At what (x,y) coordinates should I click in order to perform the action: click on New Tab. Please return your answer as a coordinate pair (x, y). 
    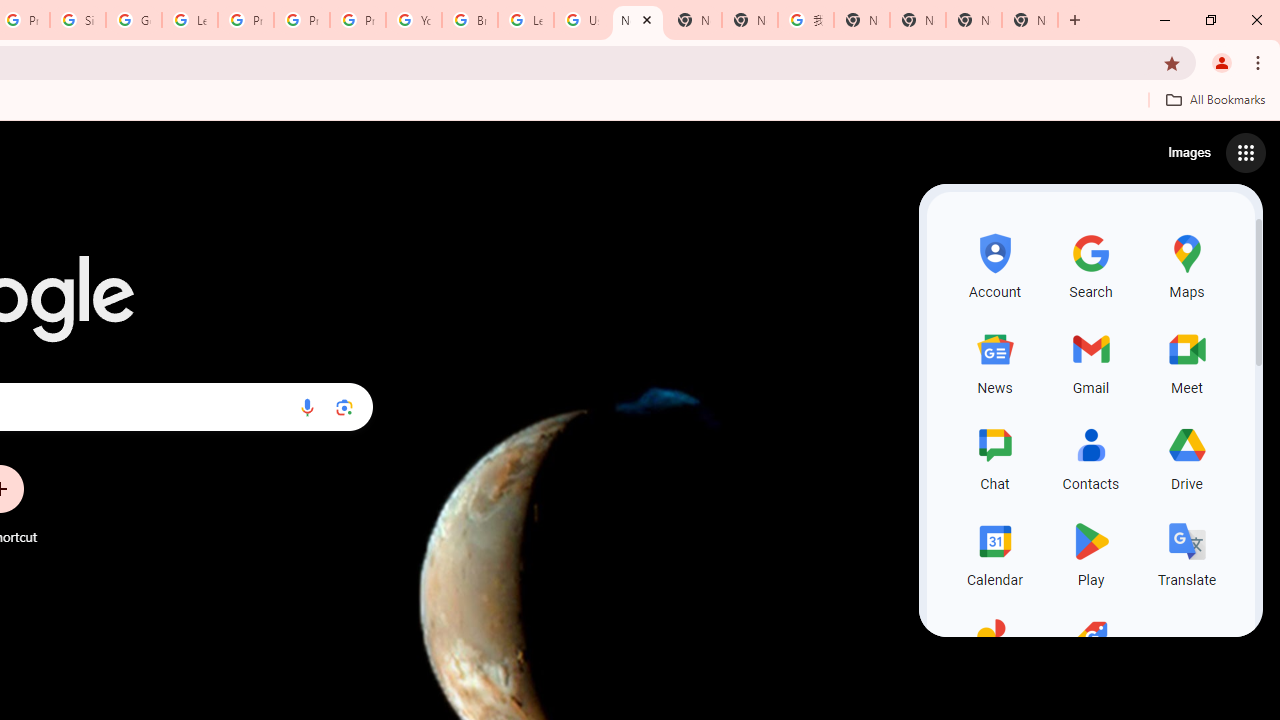
    Looking at the image, I should click on (1030, 20).